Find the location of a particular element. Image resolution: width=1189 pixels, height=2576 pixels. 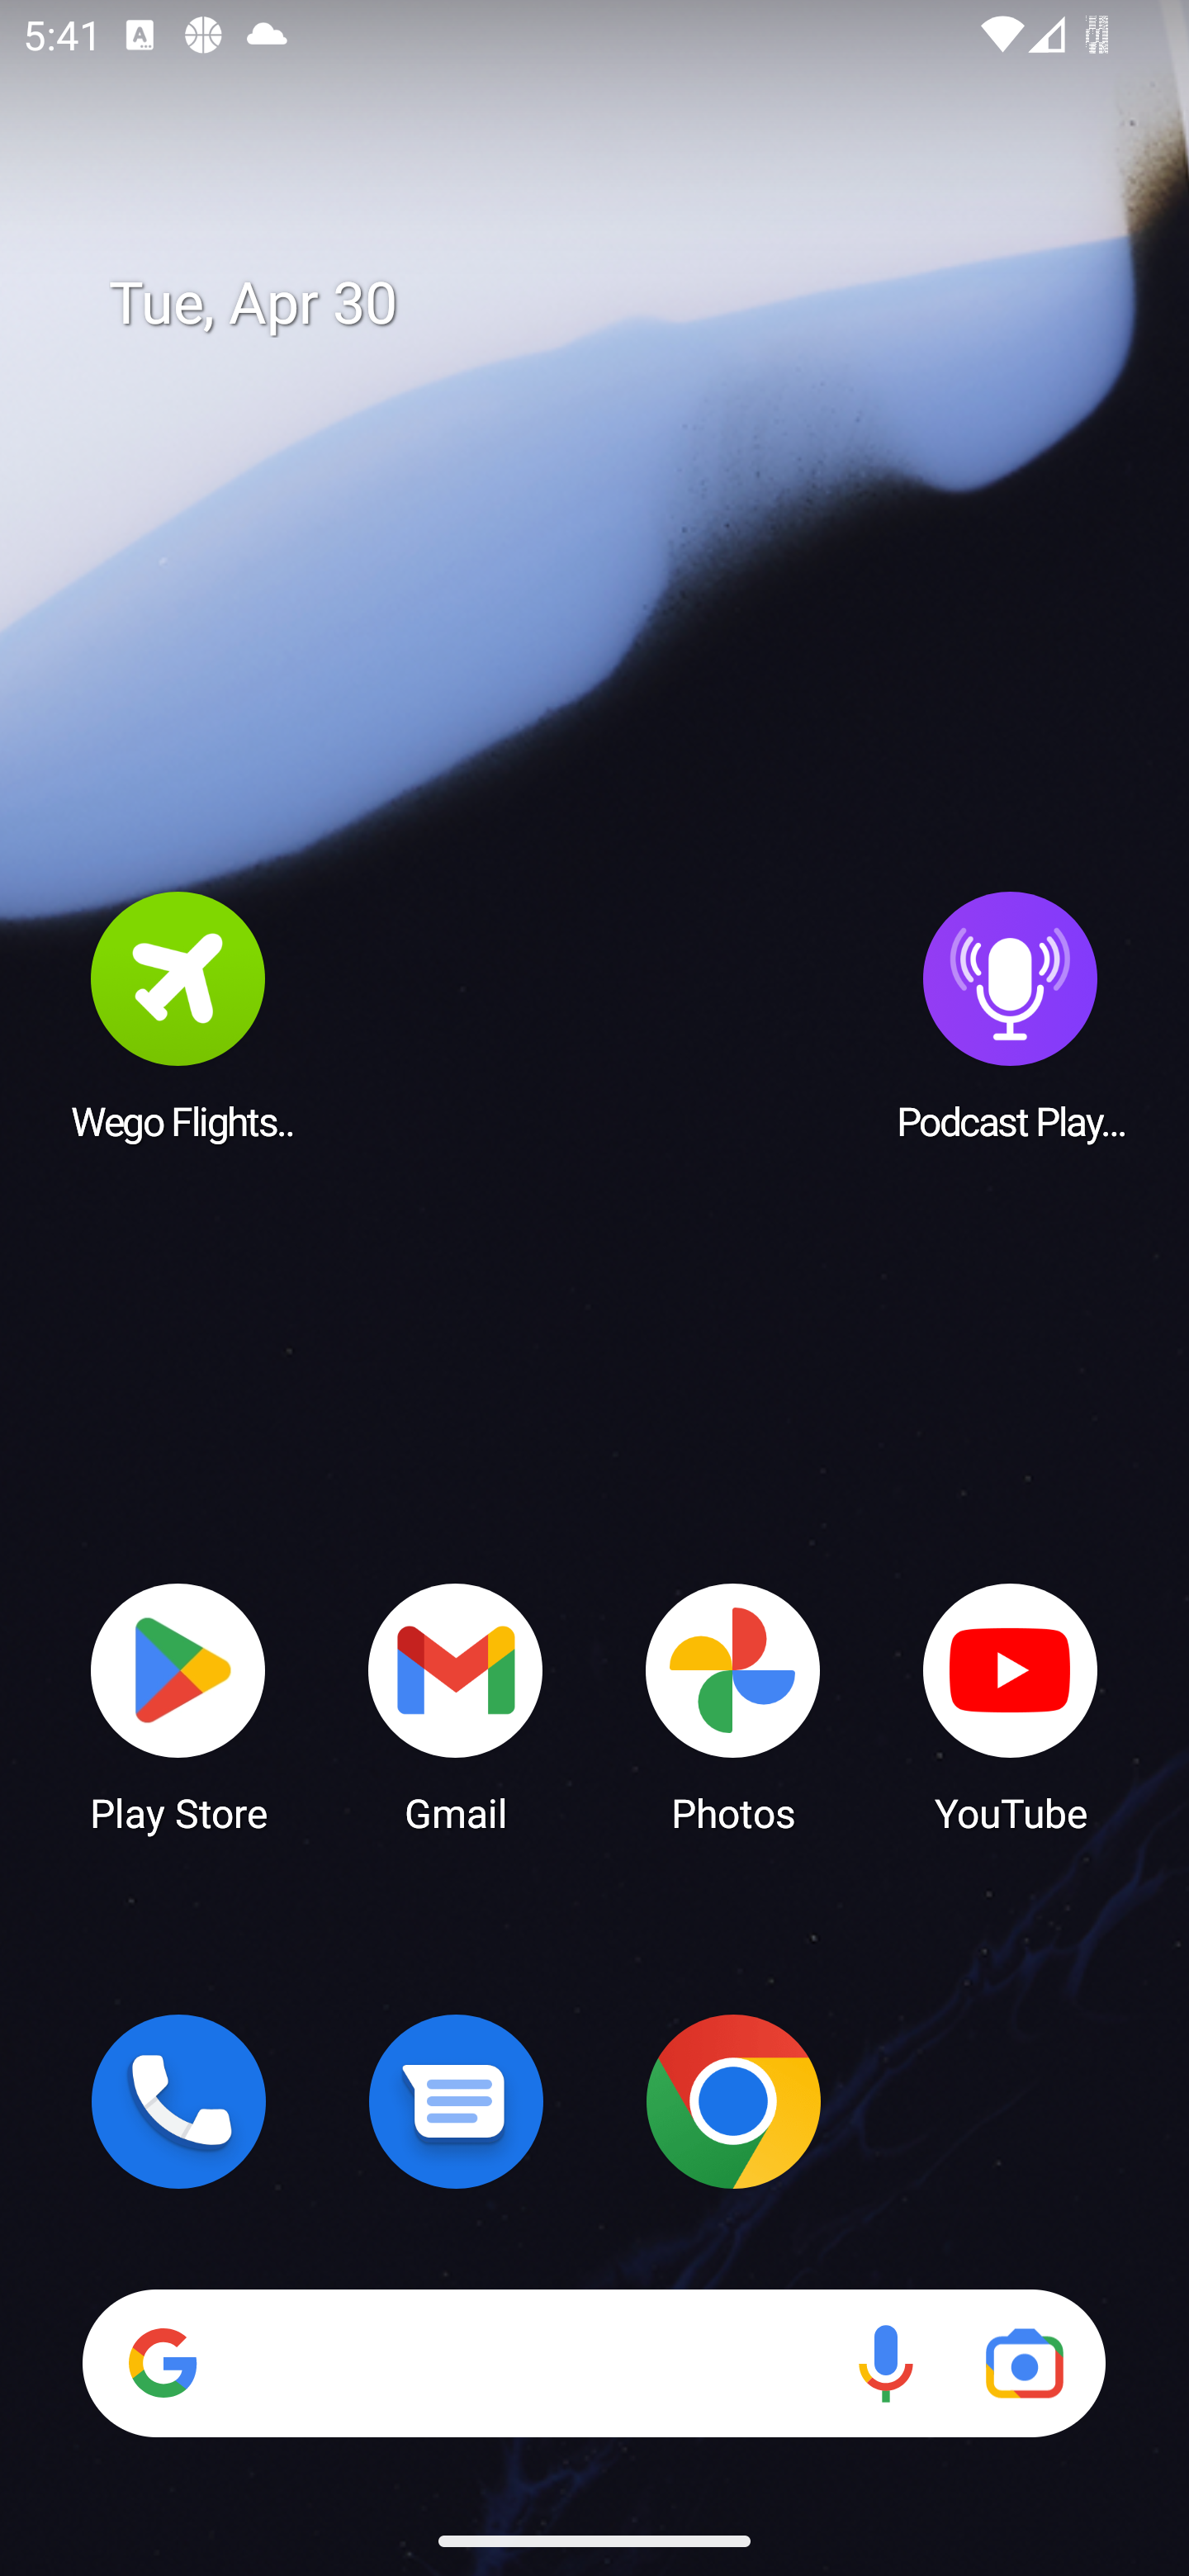

Phone is located at coordinates (178, 2101).